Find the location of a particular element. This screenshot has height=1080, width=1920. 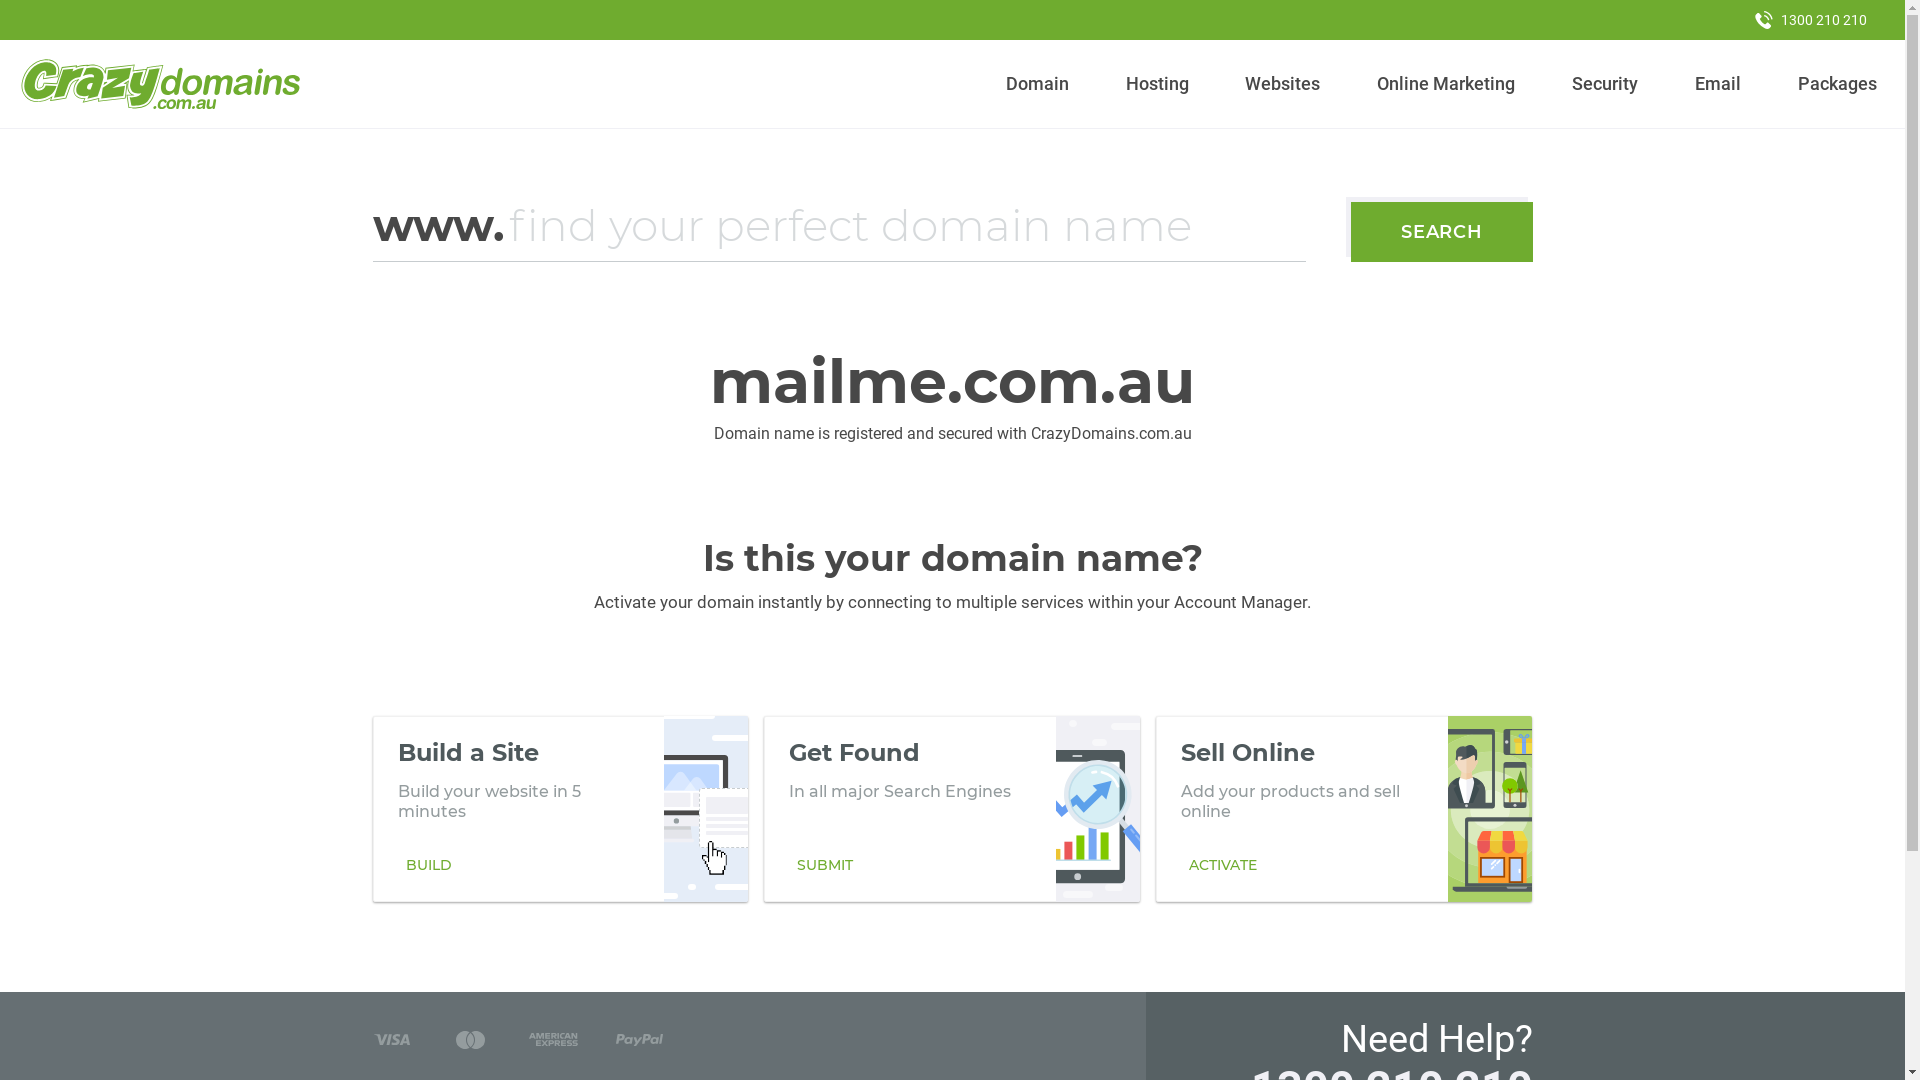

Packages is located at coordinates (1837, 84).